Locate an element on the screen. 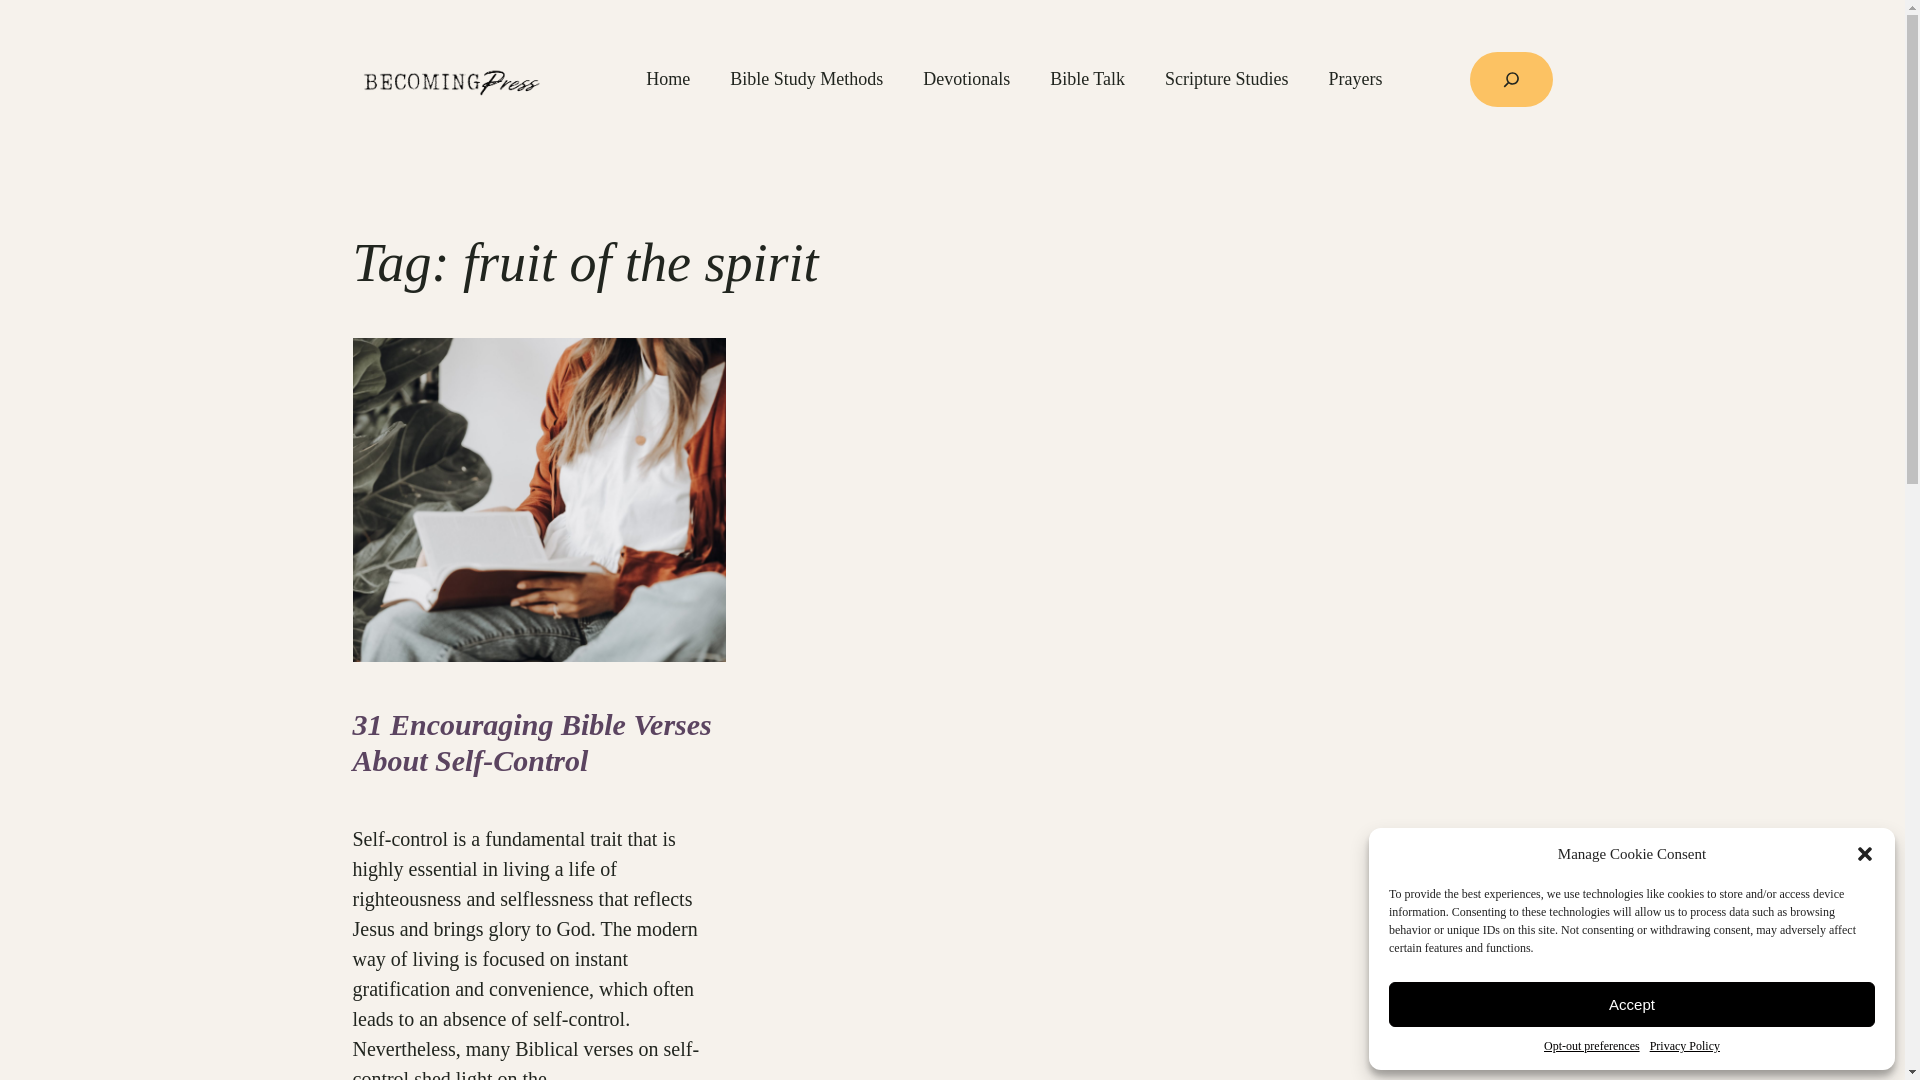  Opt-out preferences is located at coordinates (1591, 1046).